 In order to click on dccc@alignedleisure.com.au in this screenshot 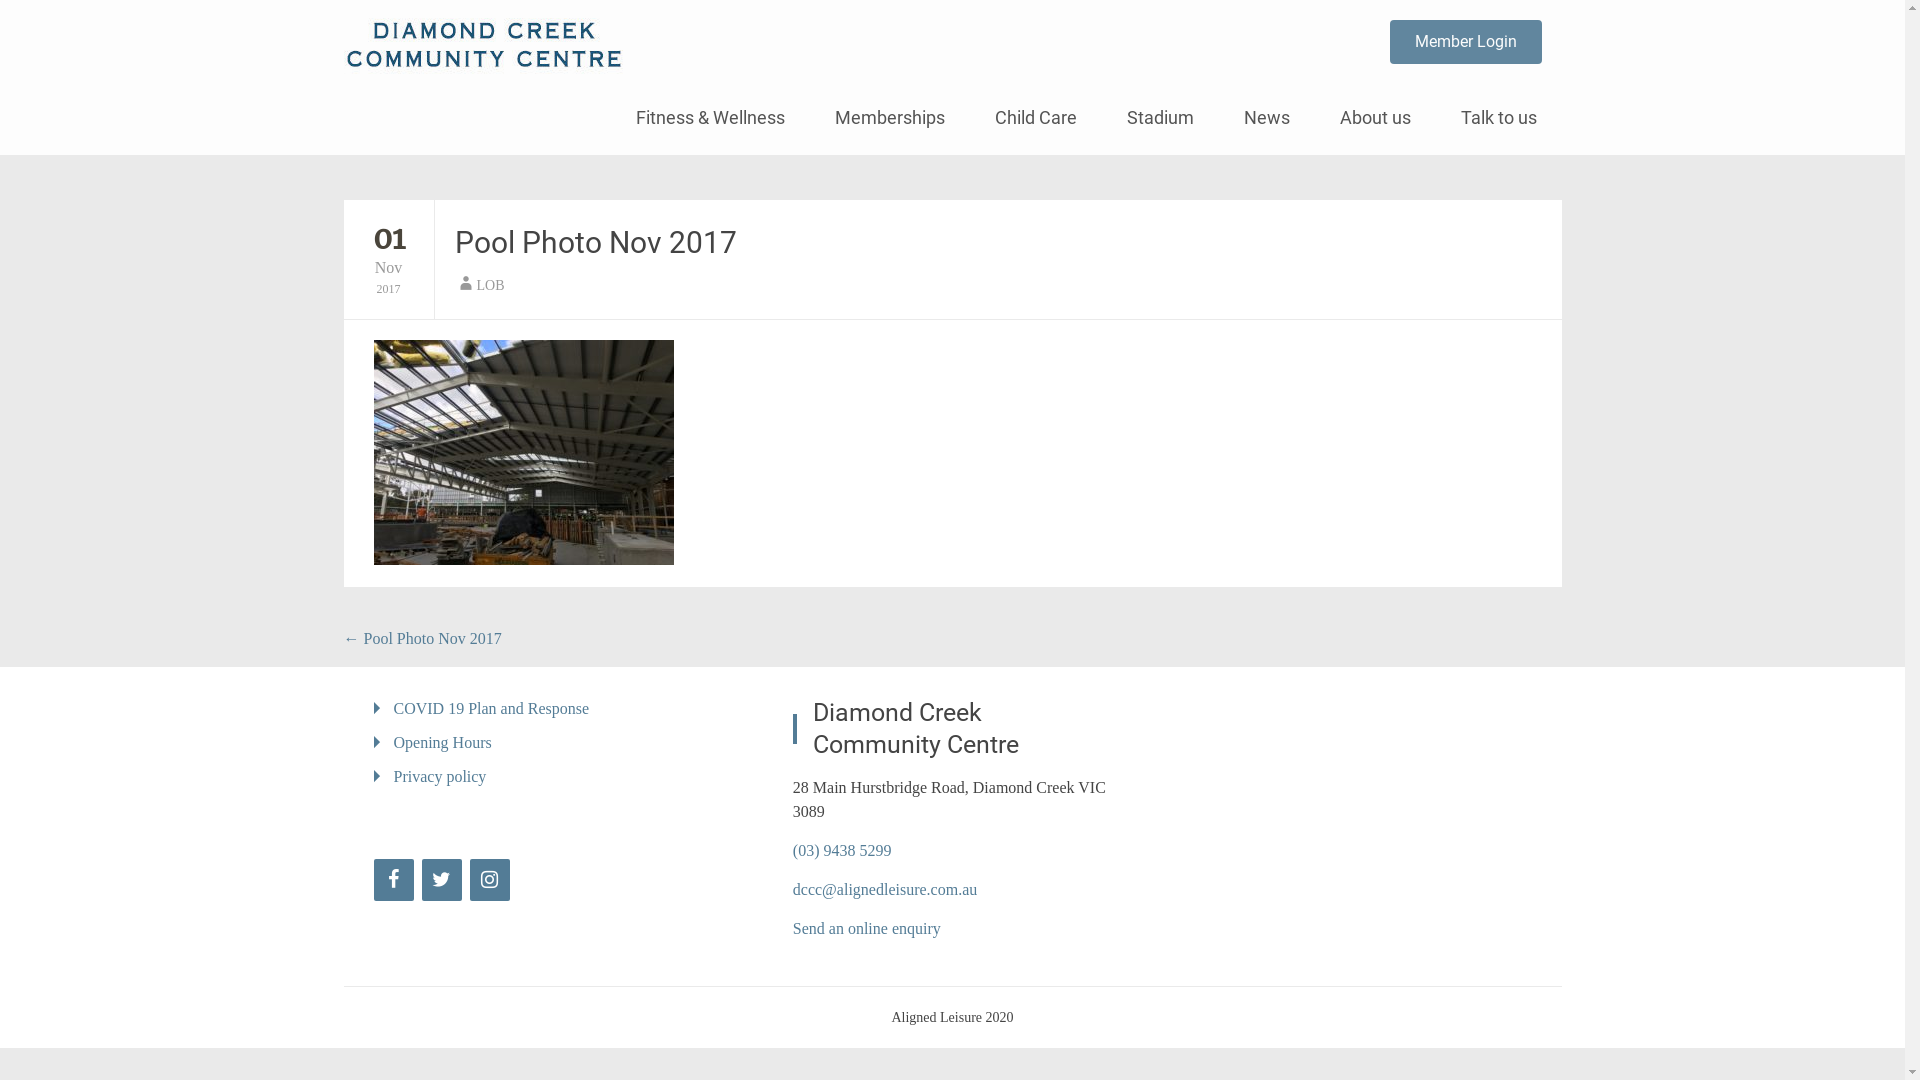, I will do `click(885, 890)`.